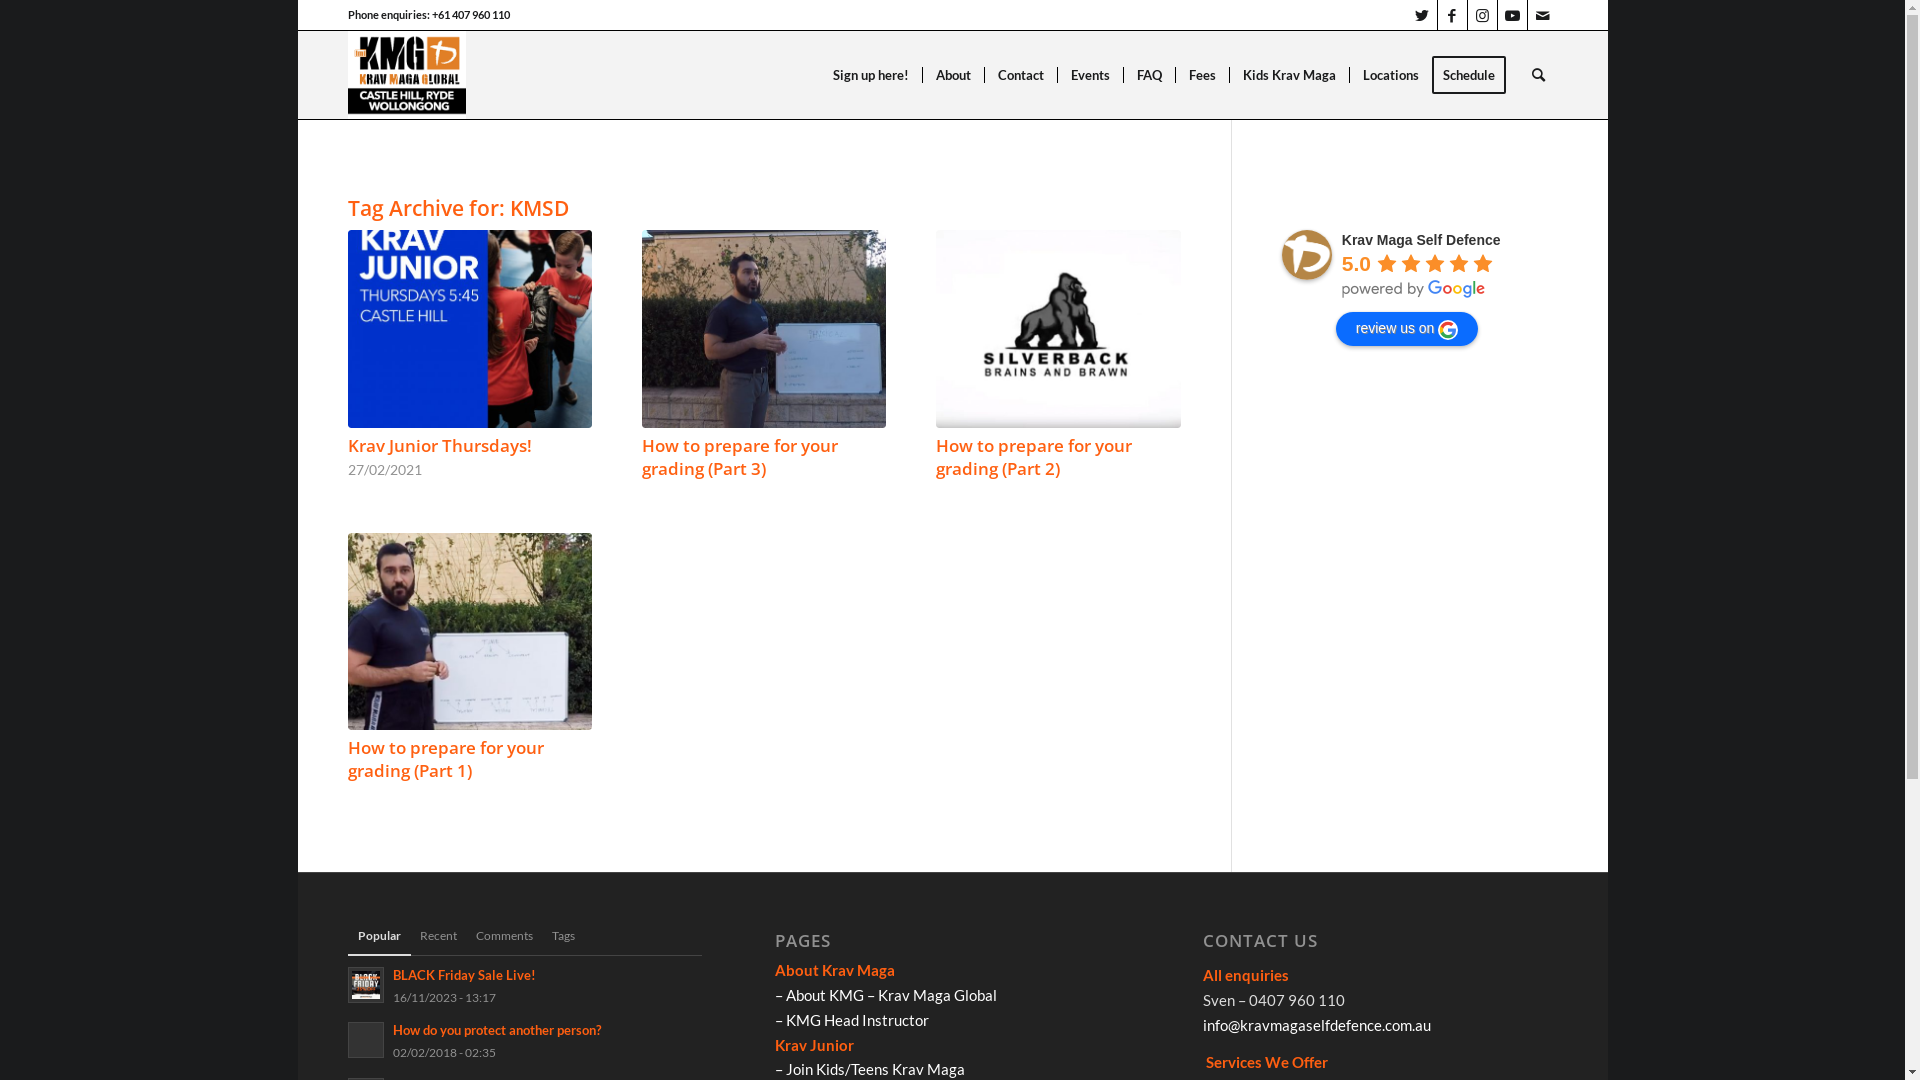 The height and width of the screenshot is (1080, 1920). What do you see at coordinates (470, 329) in the screenshot?
I see `Krav Junior Thursdays!` at bounding box center [470, 329].